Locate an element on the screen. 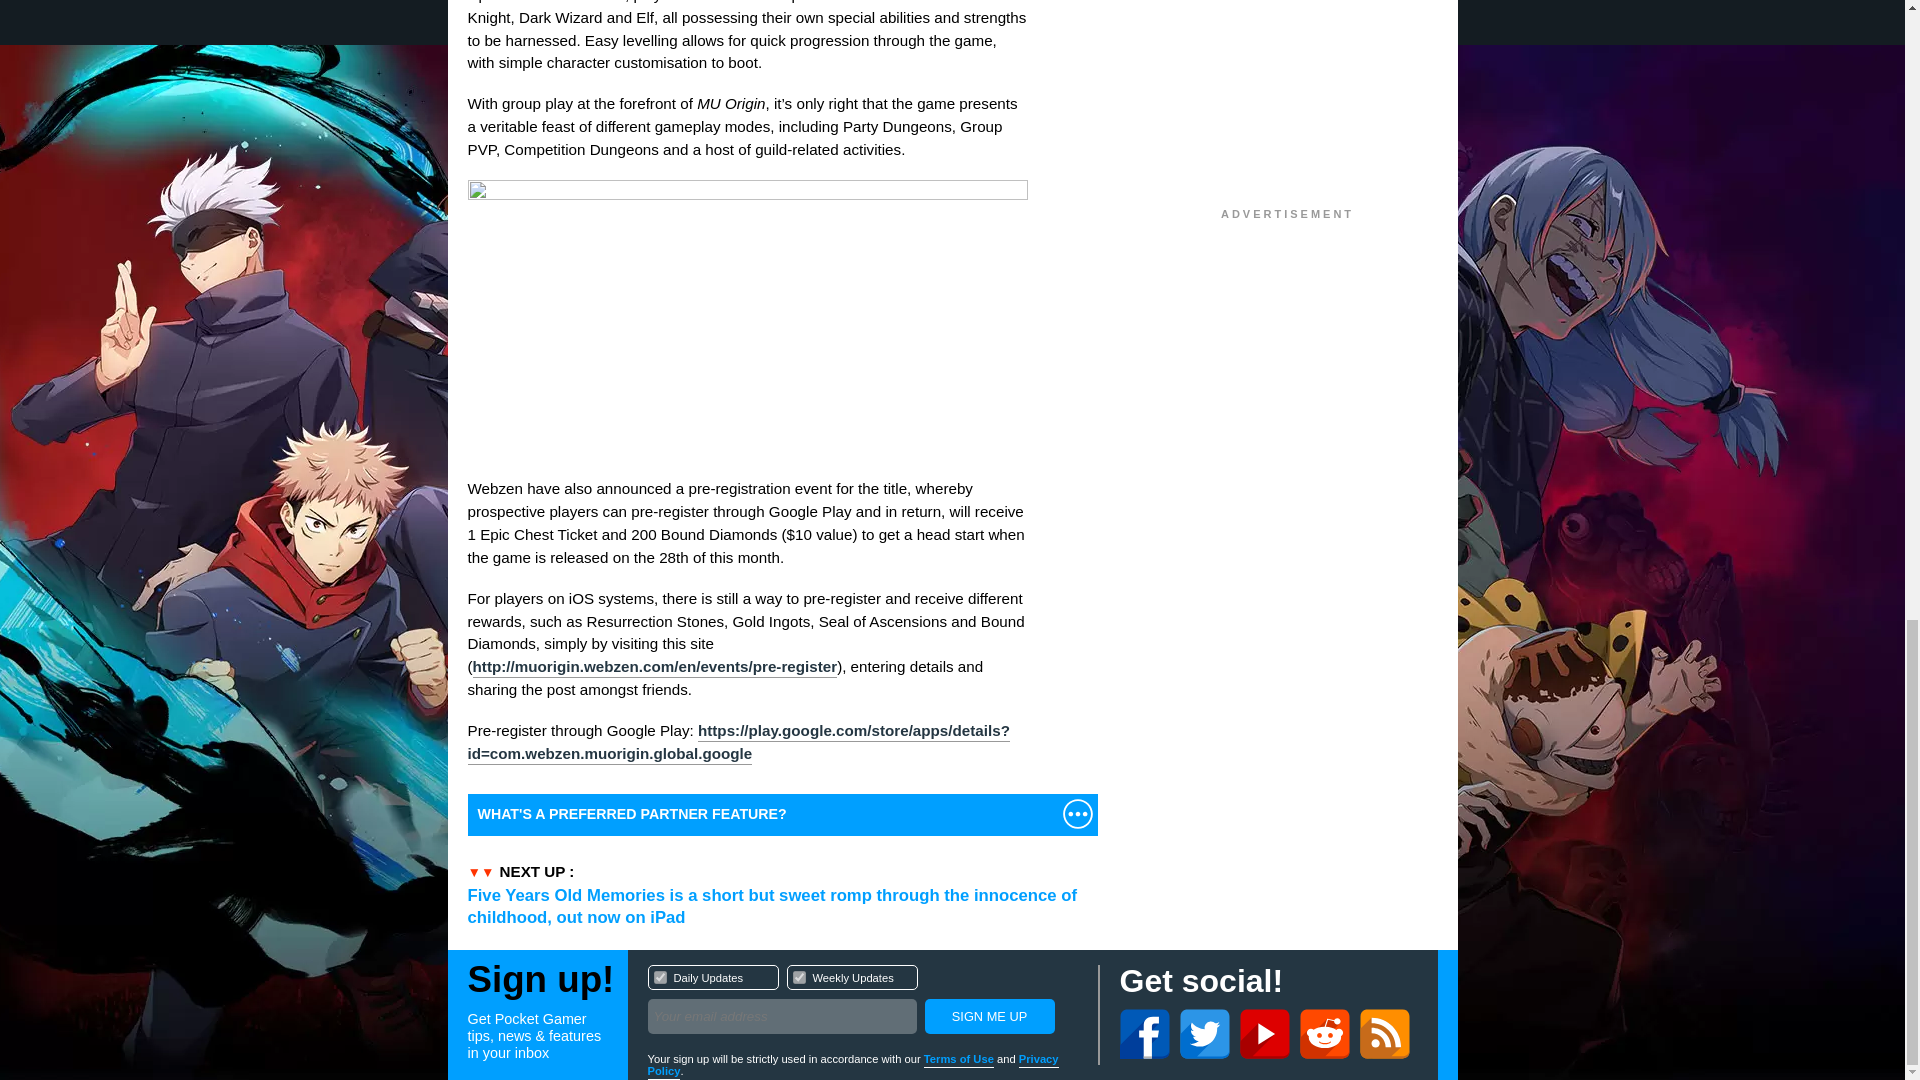 The image size is (1920, 1080). Sign Me Up is located at coordinates (988, 1016).